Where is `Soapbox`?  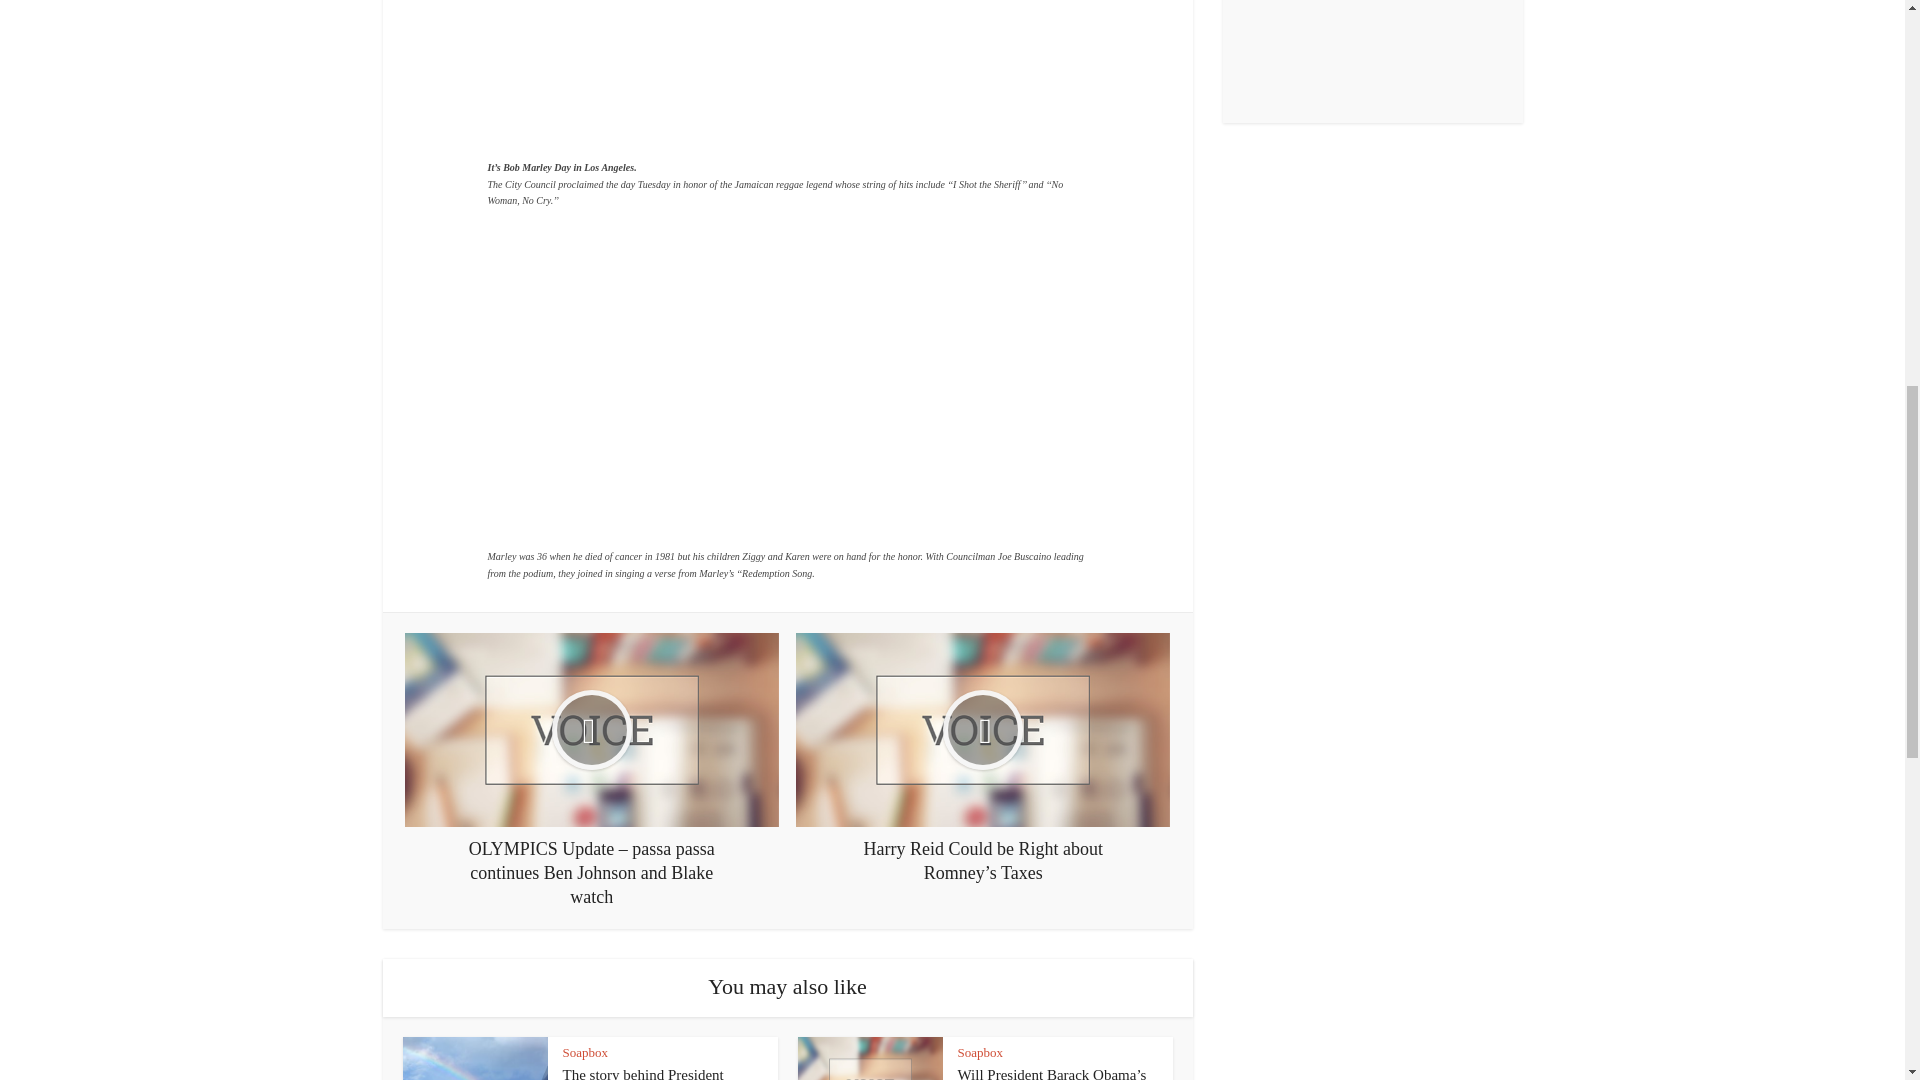
Soapbox is located at coordinates (585, 1052).